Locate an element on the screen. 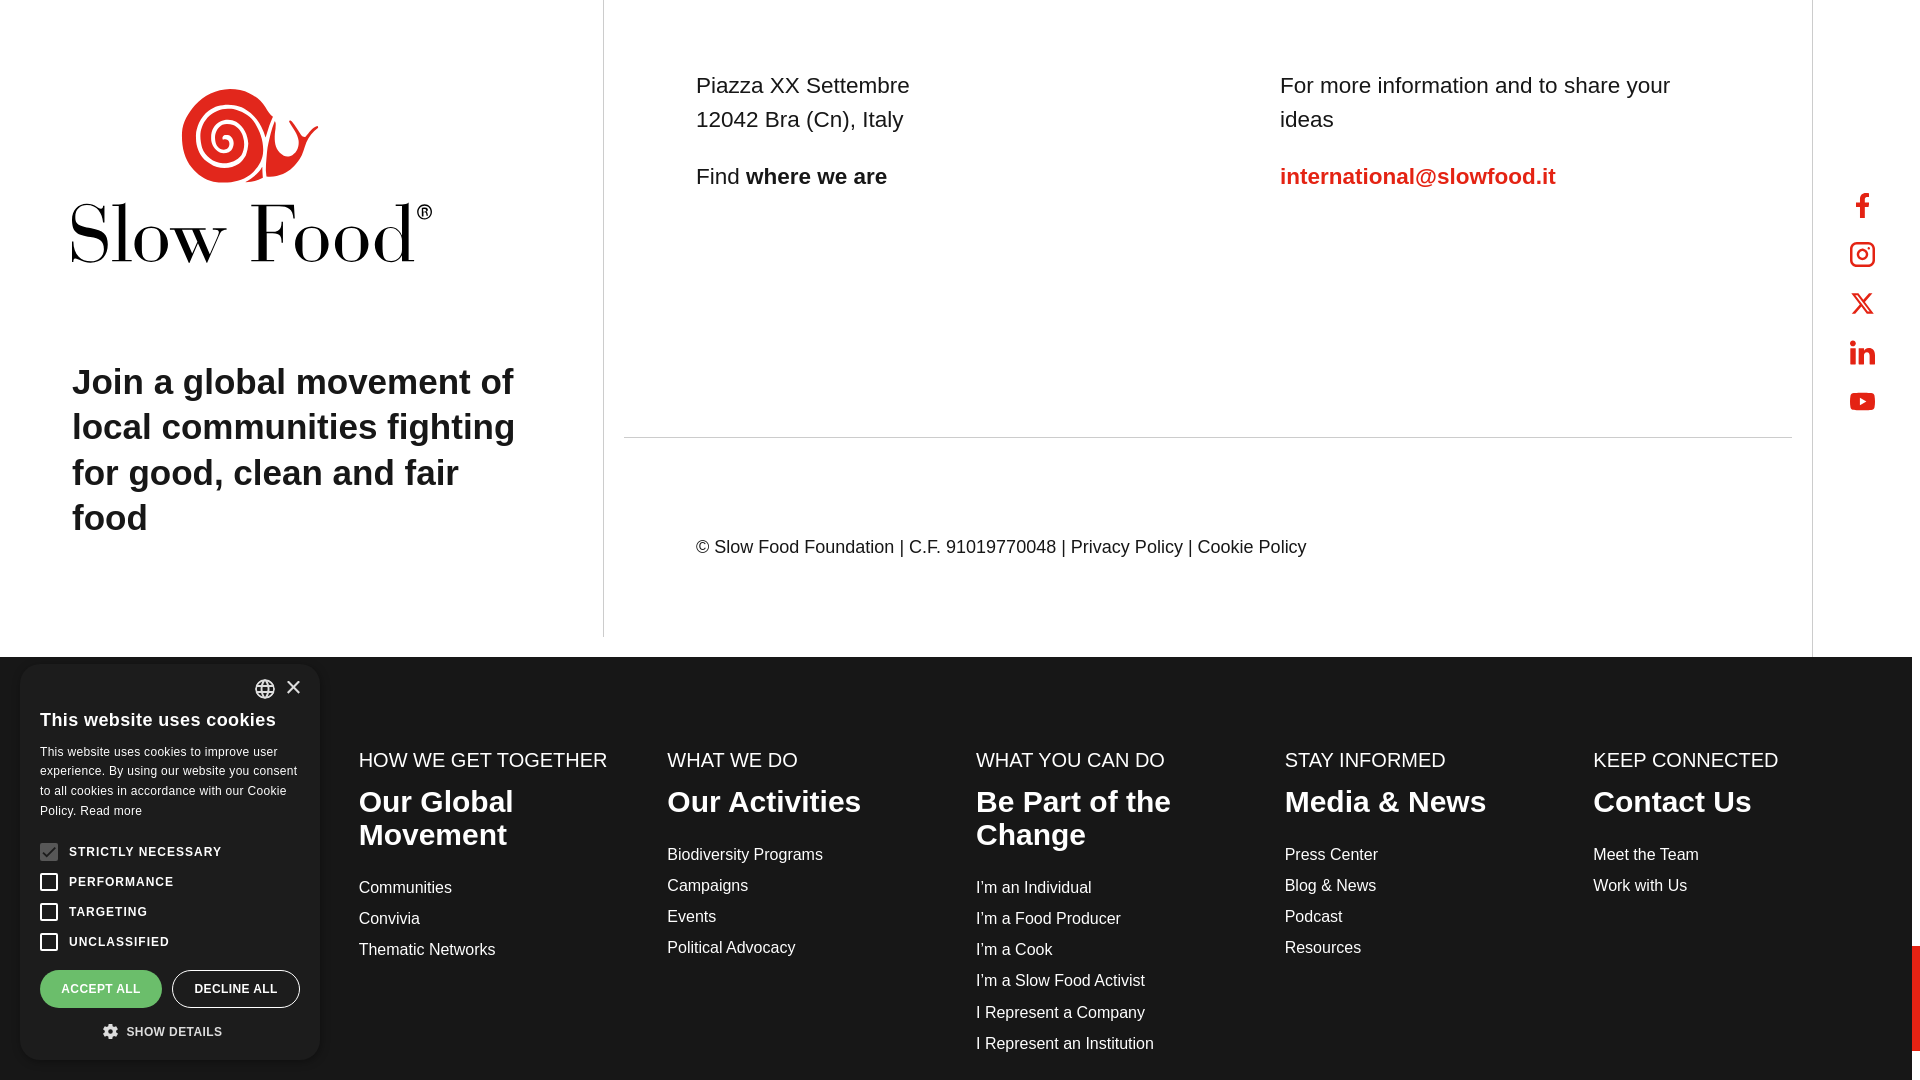  Cookie Policy is located at coordinates (1252, 546).